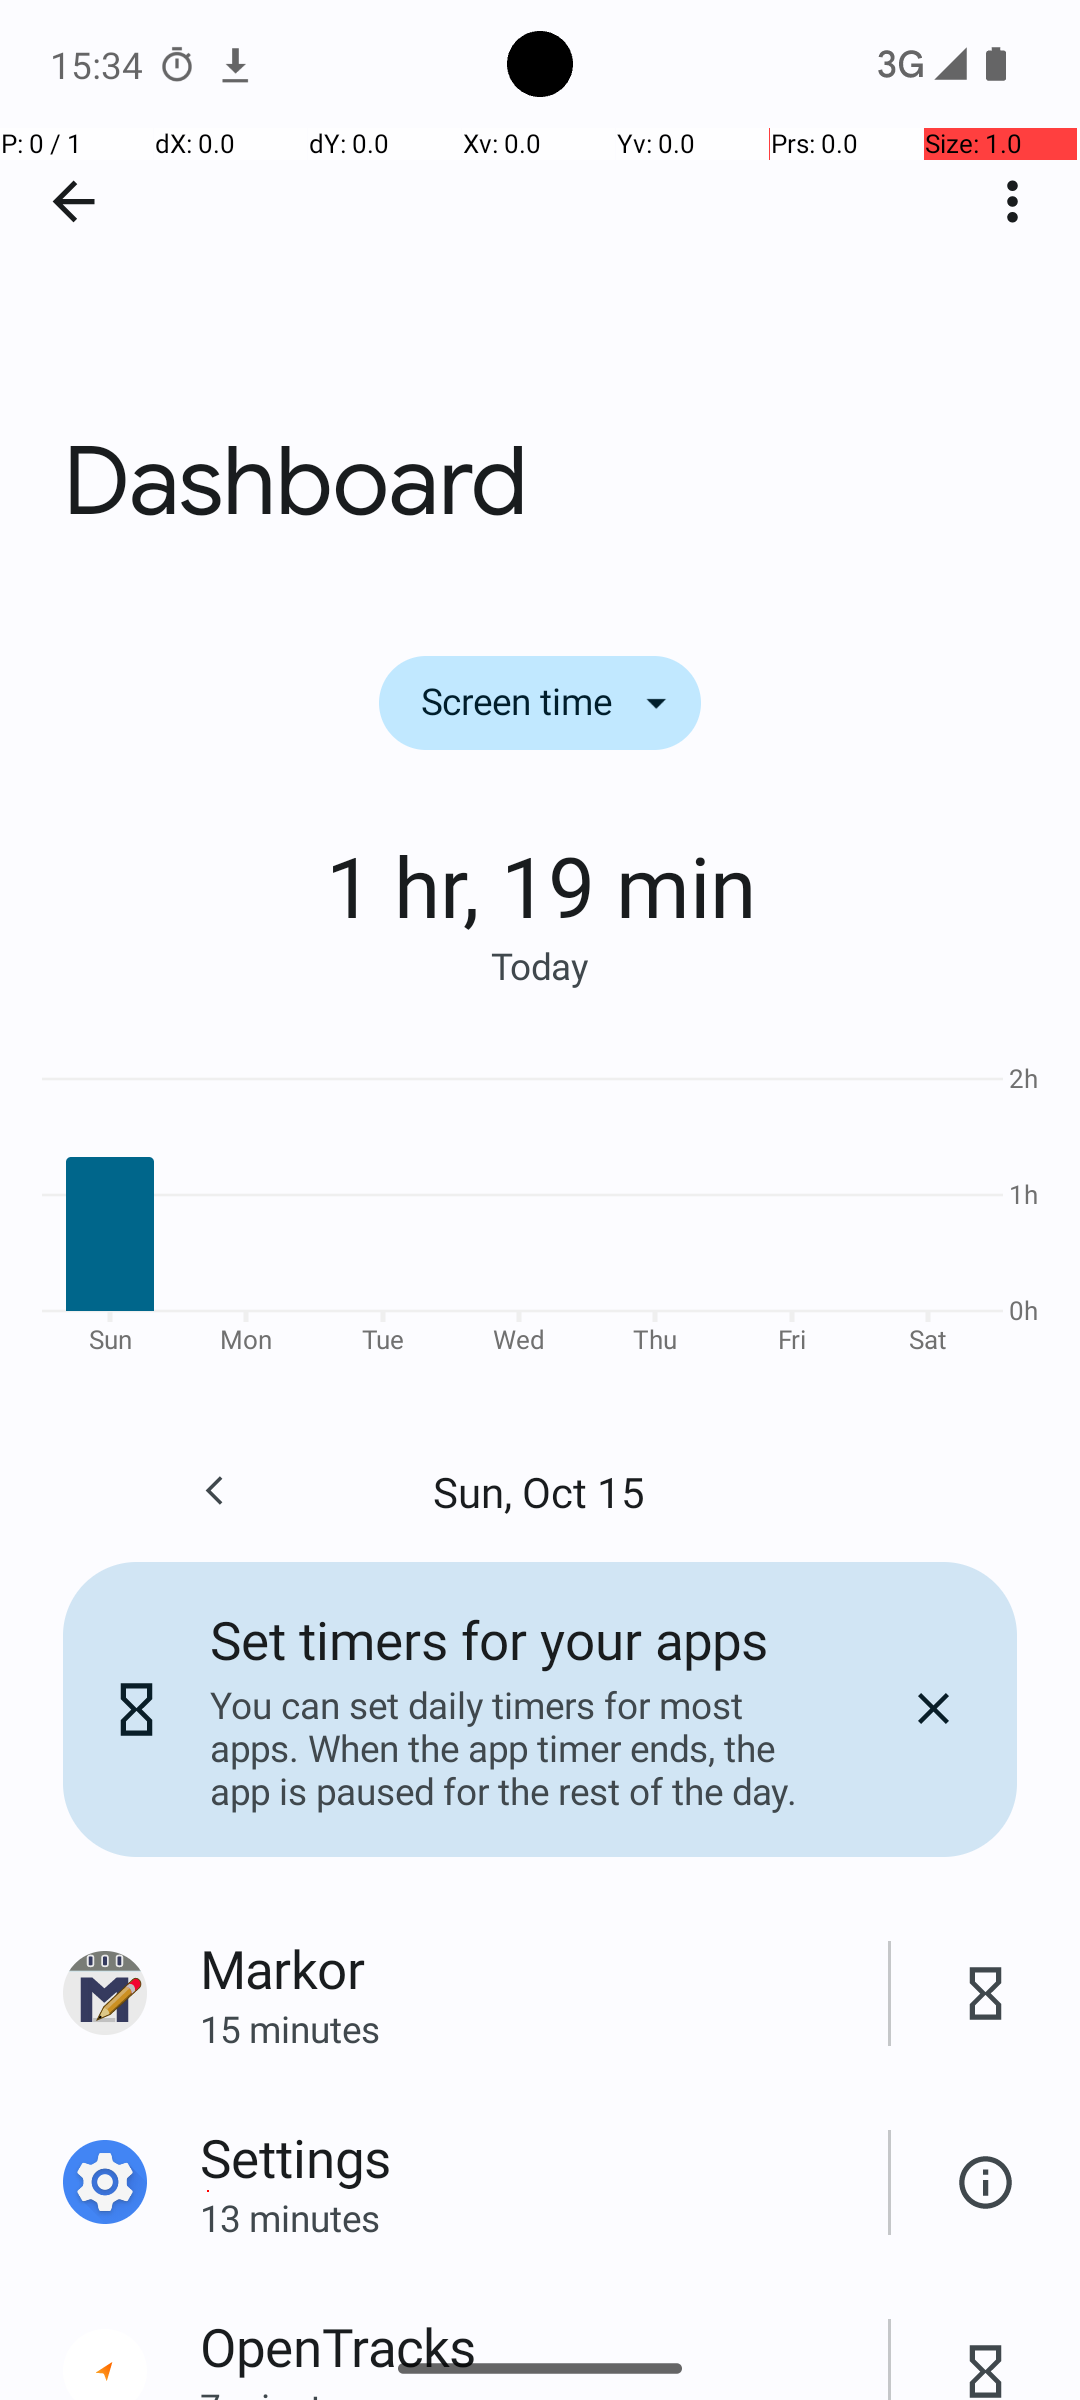  What do you see at coordinates (933, 1709) in the screenshot?
I see `Dismiss card` at bounding box center [933, 1709].